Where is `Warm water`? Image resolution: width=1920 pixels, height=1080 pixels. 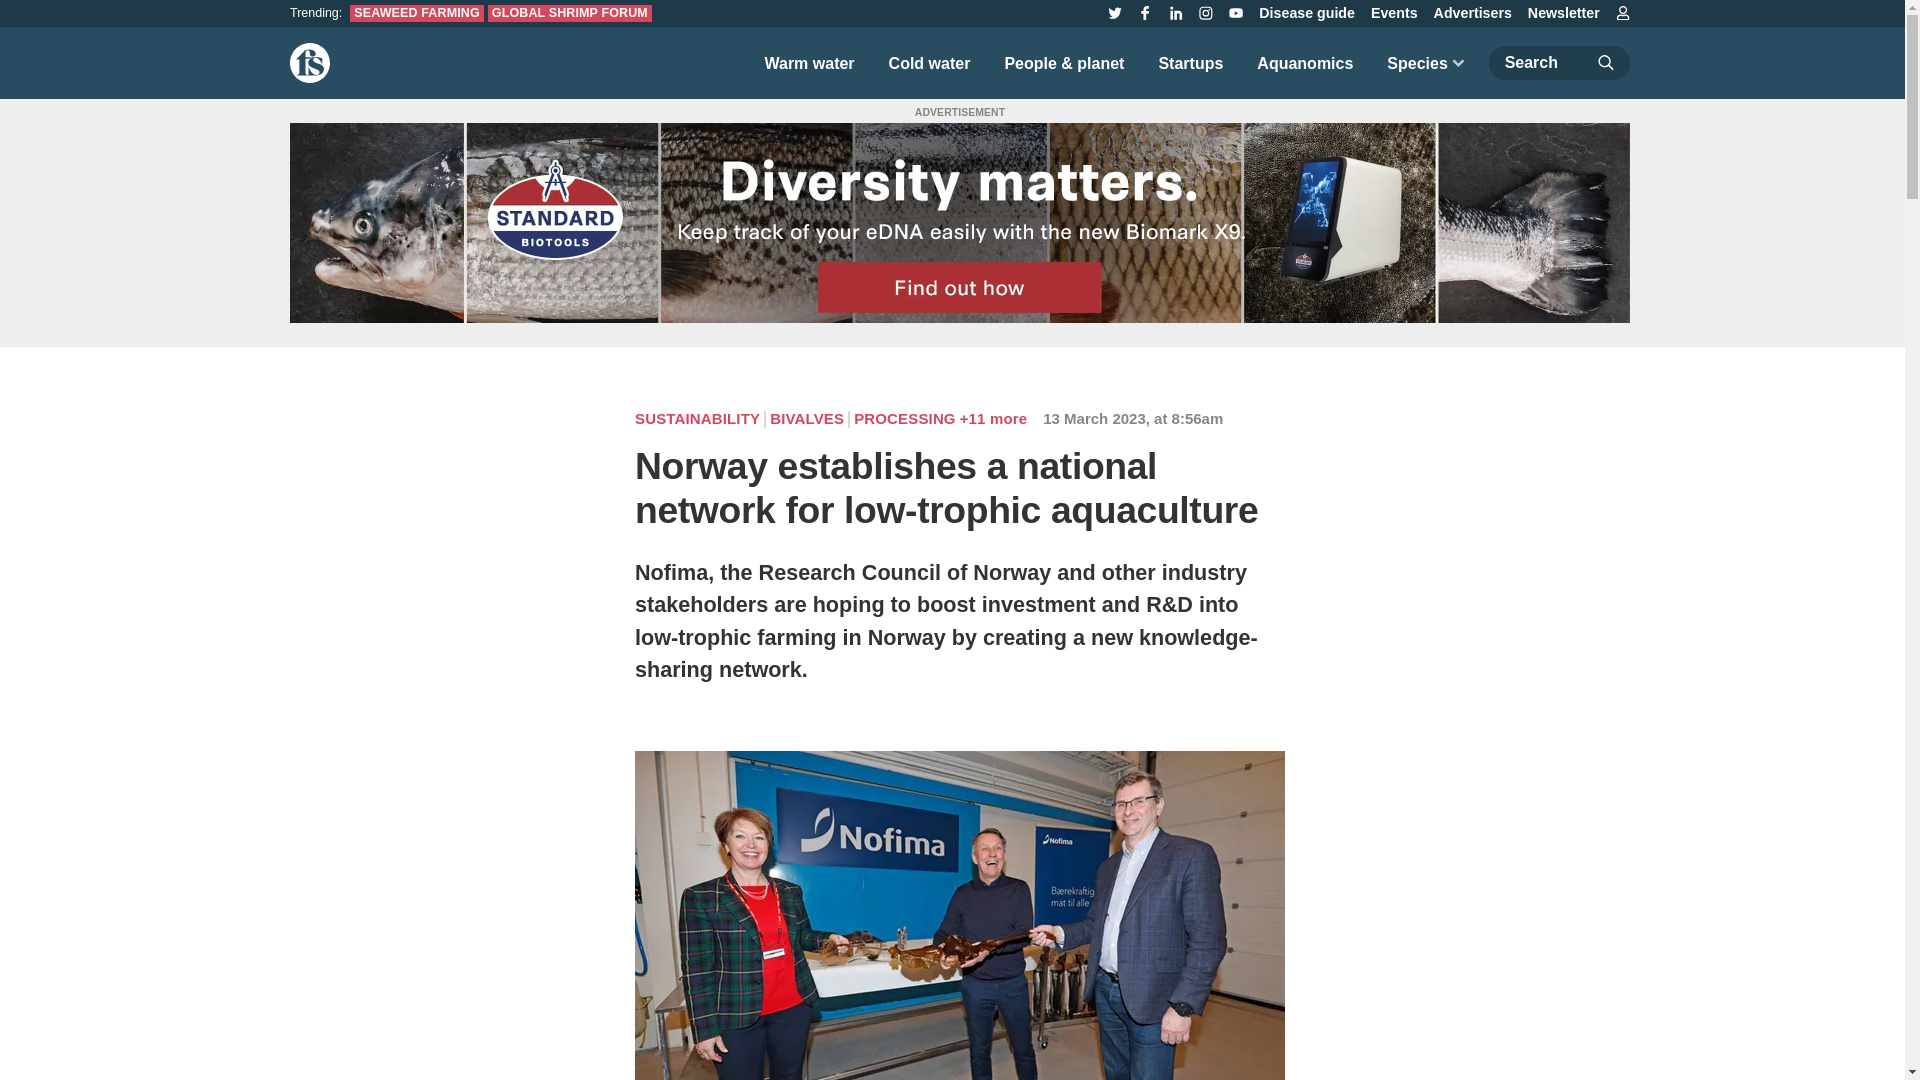
Warm water is located at coordinates (808, 62).